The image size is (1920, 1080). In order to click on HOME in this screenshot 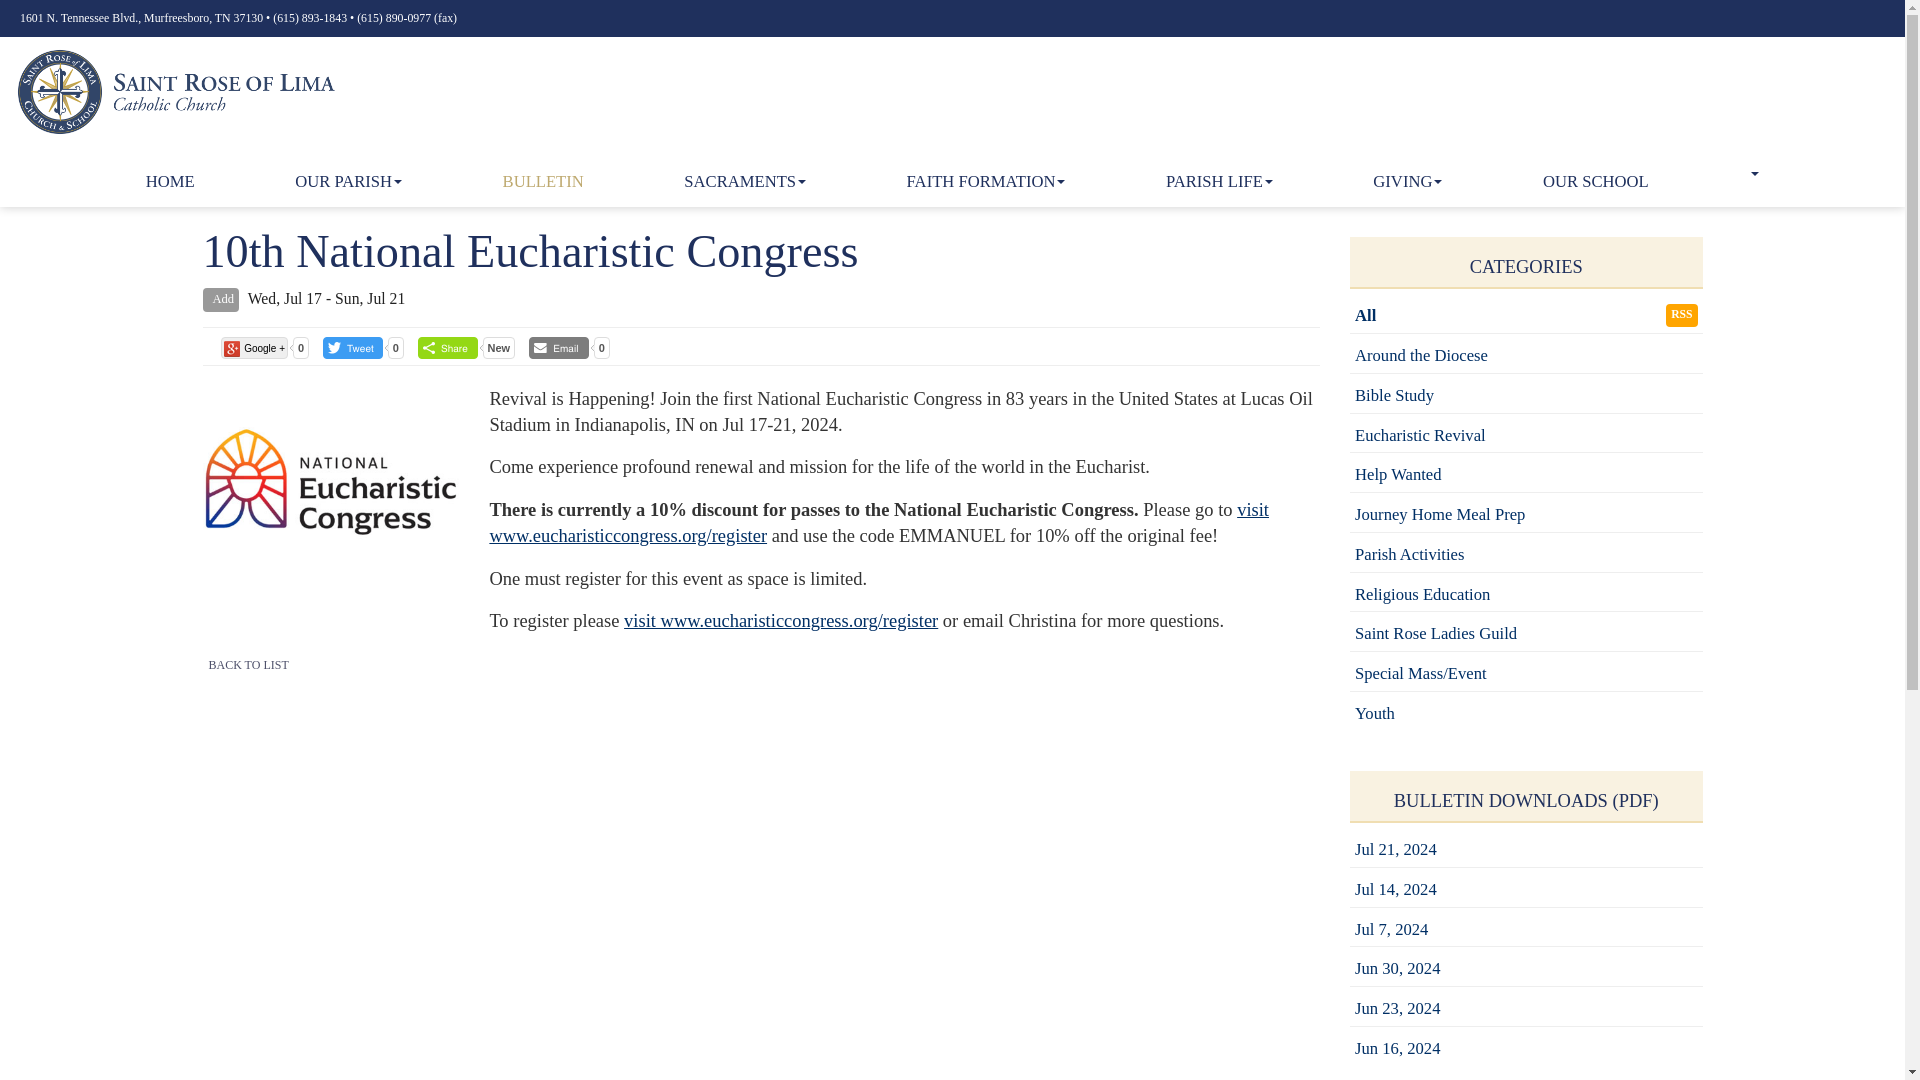, I will do `click(170, 182)`.